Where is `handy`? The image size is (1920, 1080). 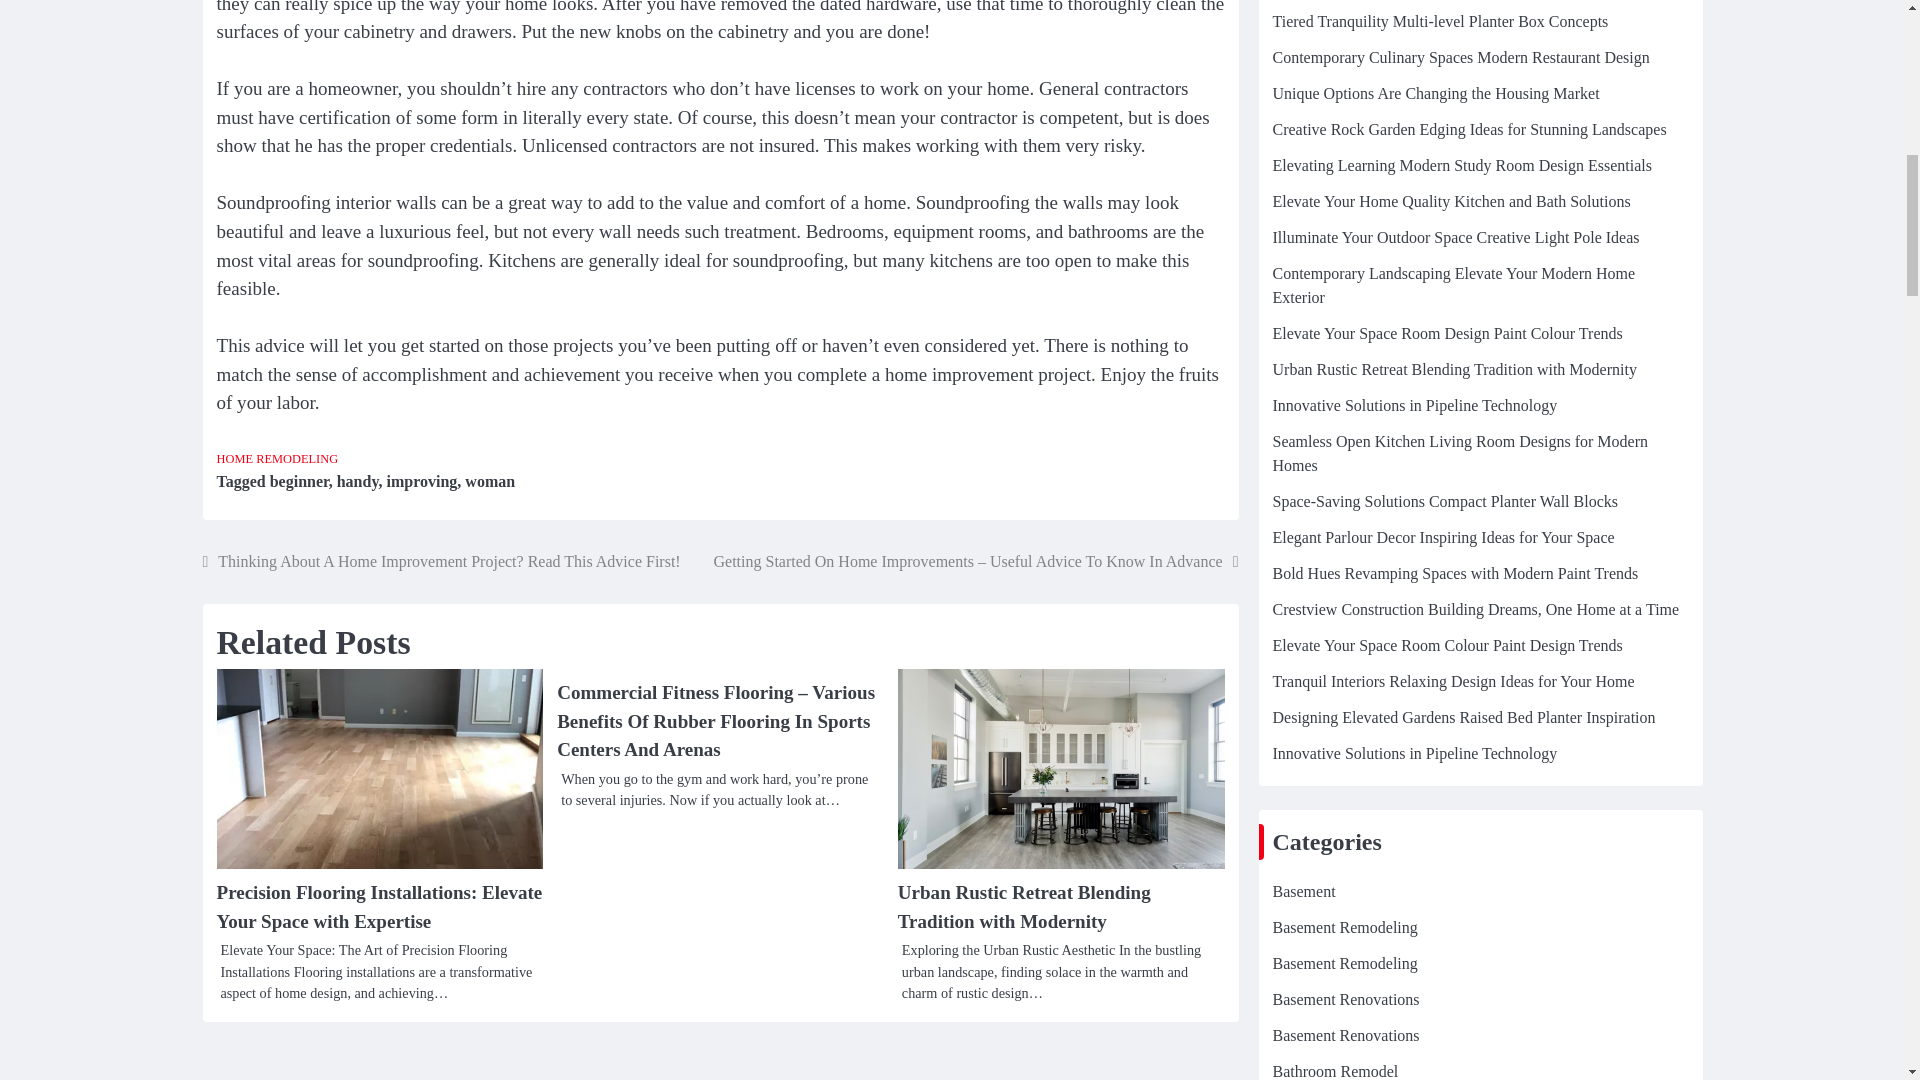
handy is located at coordinates (358, 482).